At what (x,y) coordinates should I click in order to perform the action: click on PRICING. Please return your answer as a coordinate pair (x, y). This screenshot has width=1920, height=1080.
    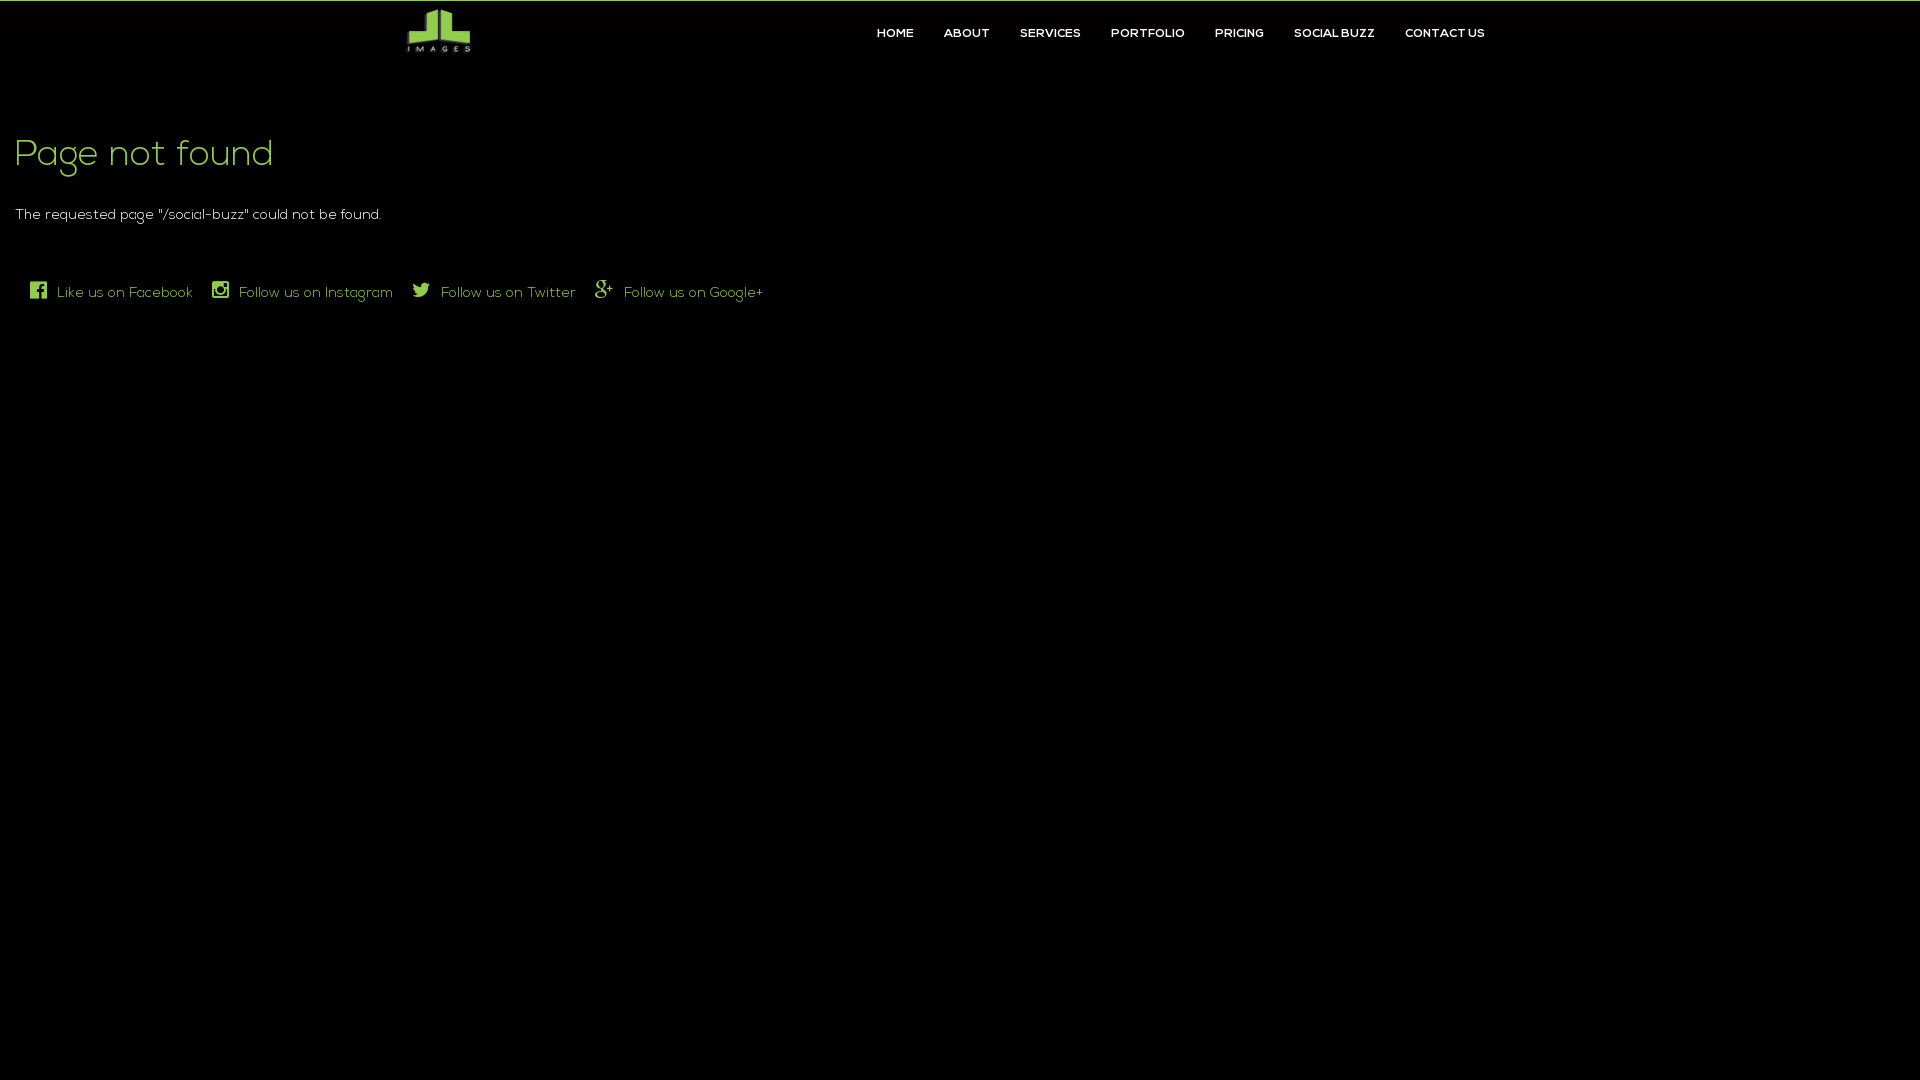
    Looking at the image, I should click on (1240, 34).